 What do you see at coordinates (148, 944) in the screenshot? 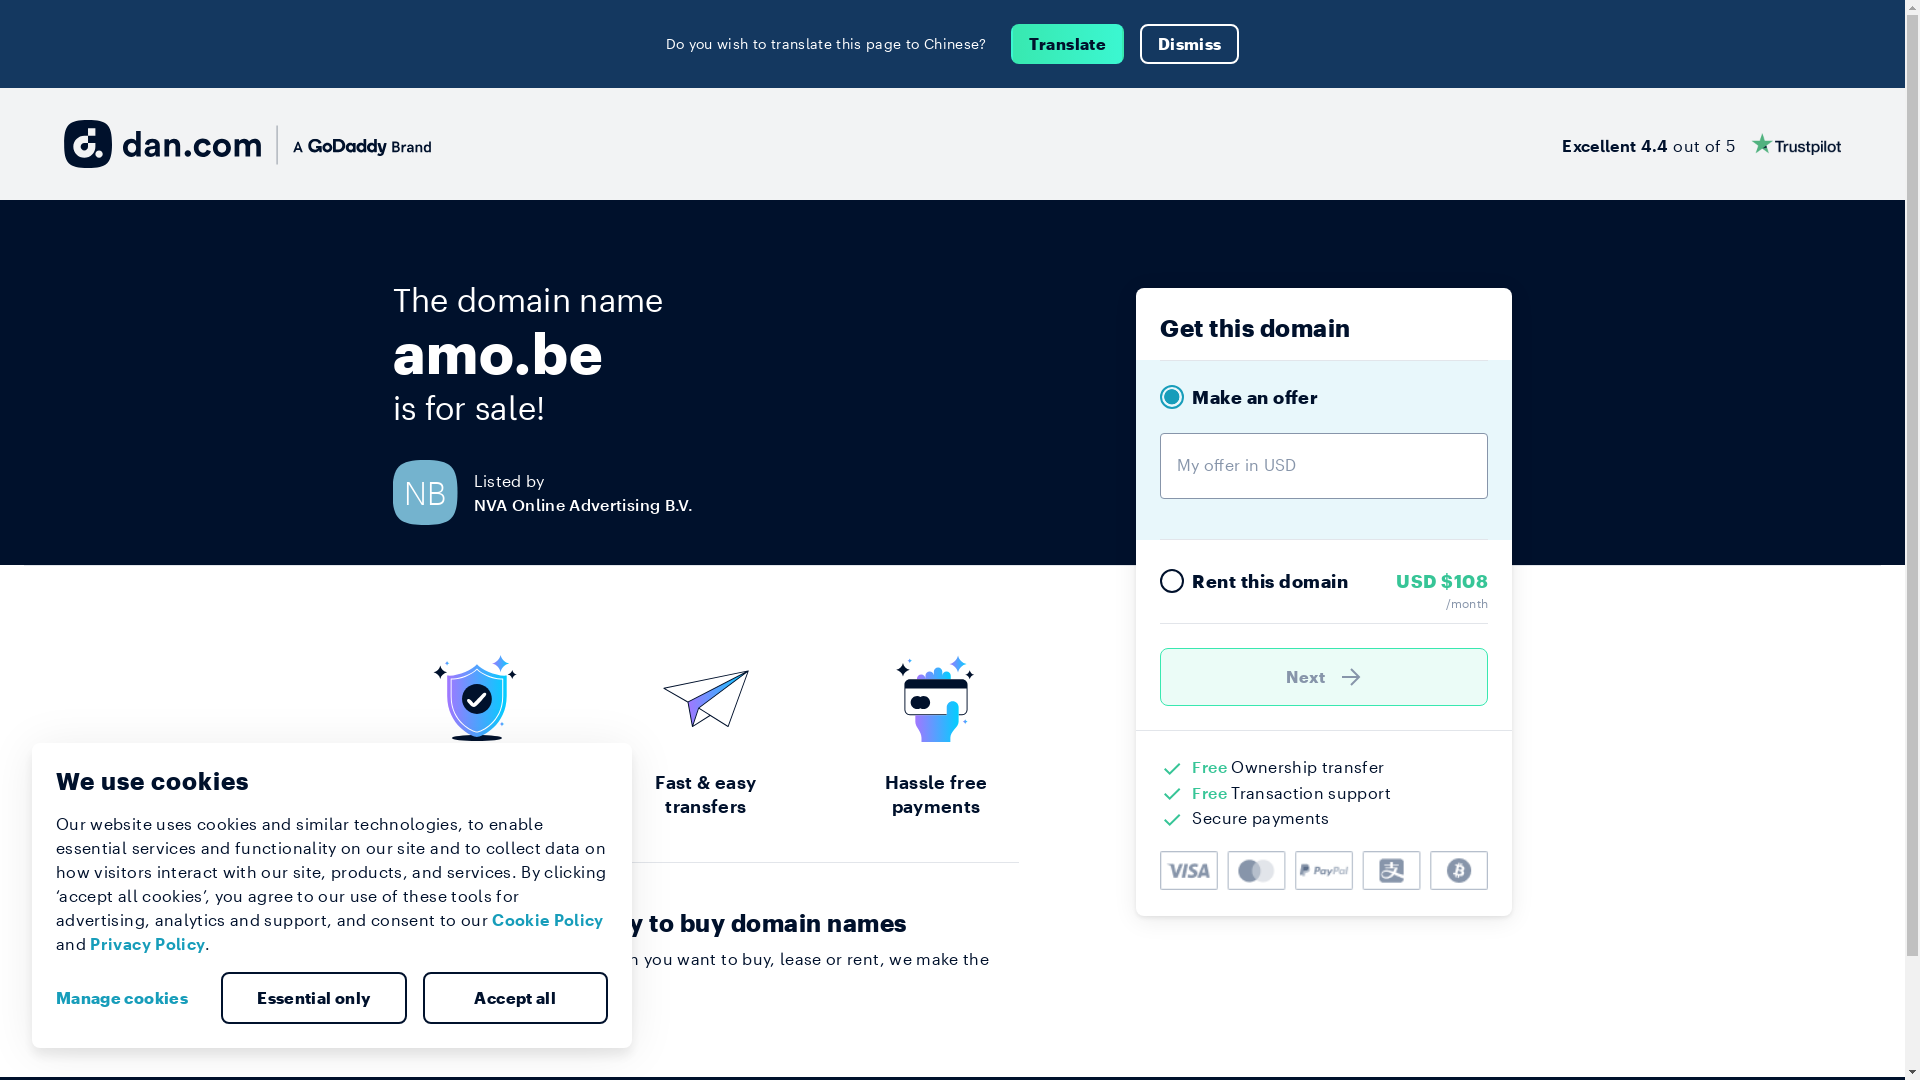
I see `Privacy Policy` at bounding box center [148, 944].